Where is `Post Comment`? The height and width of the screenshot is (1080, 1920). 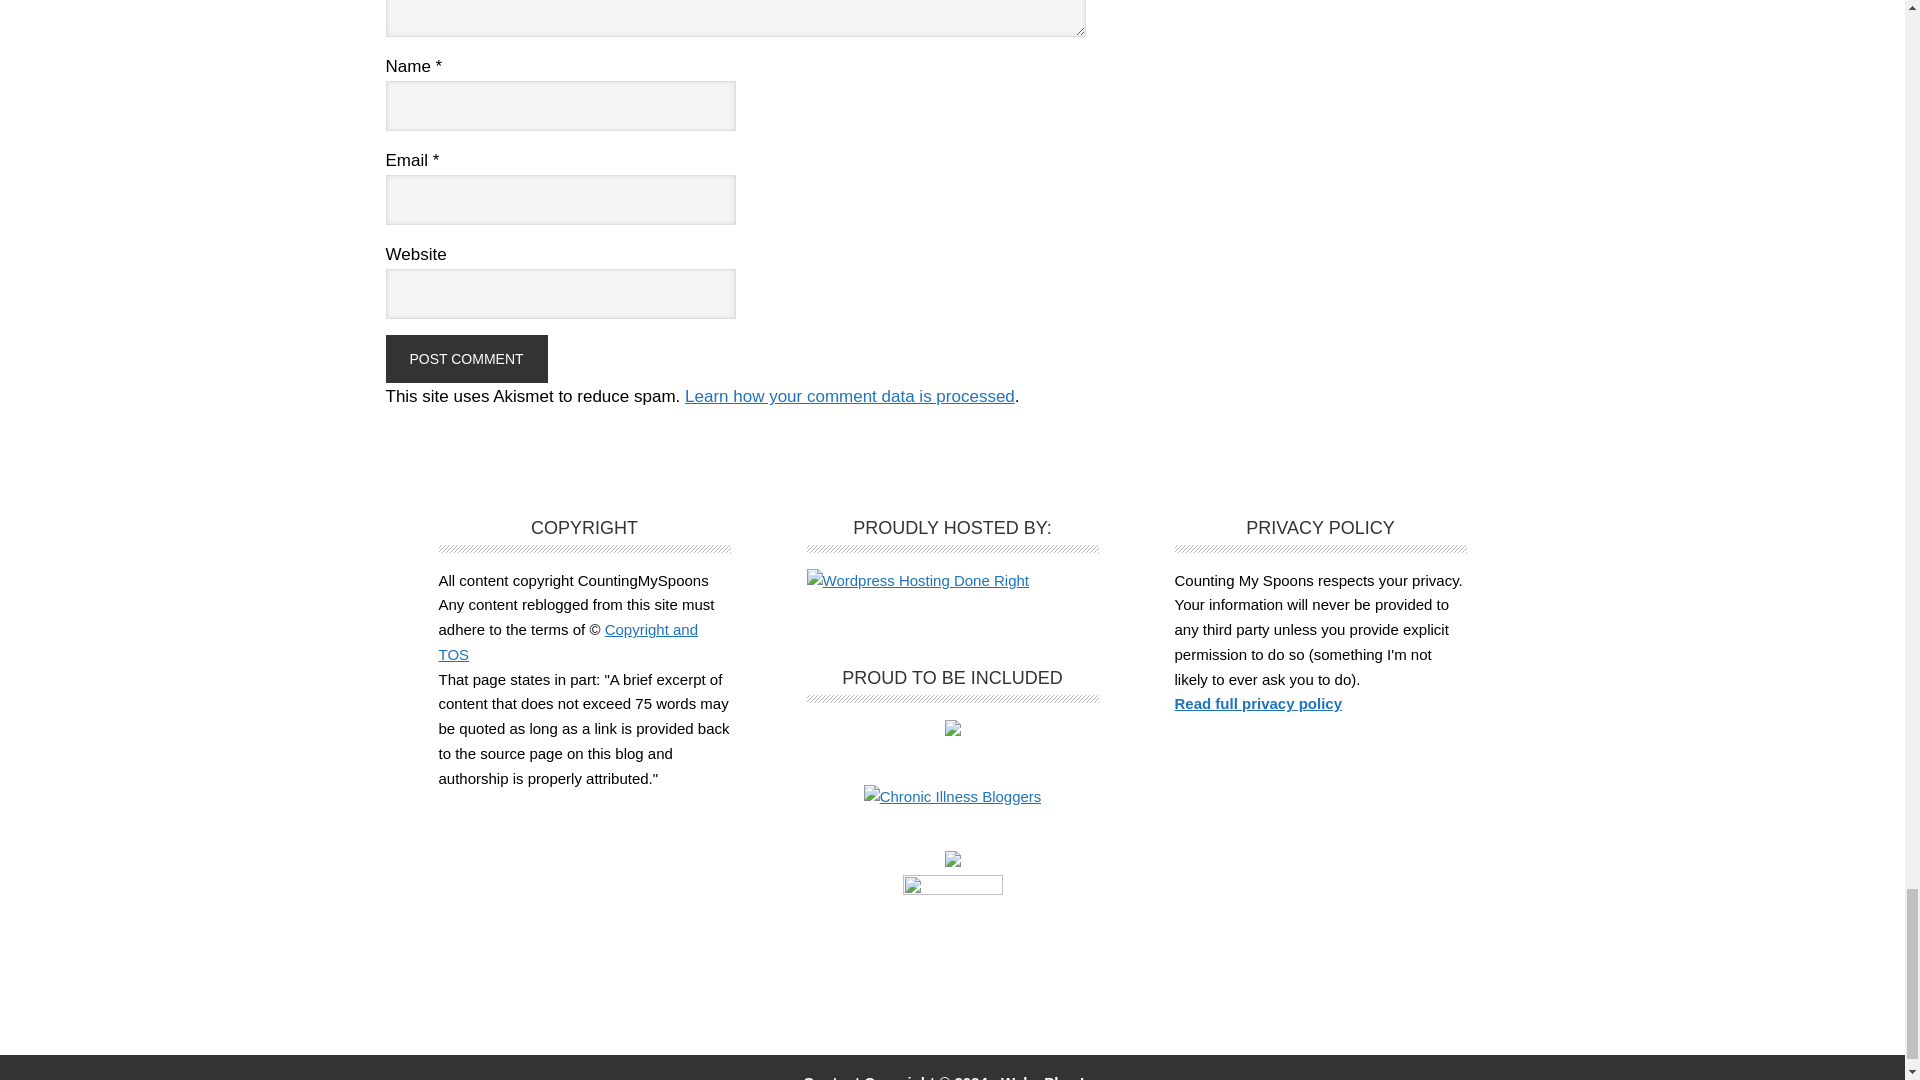 Post Comment is located at coordinates (466, 358).